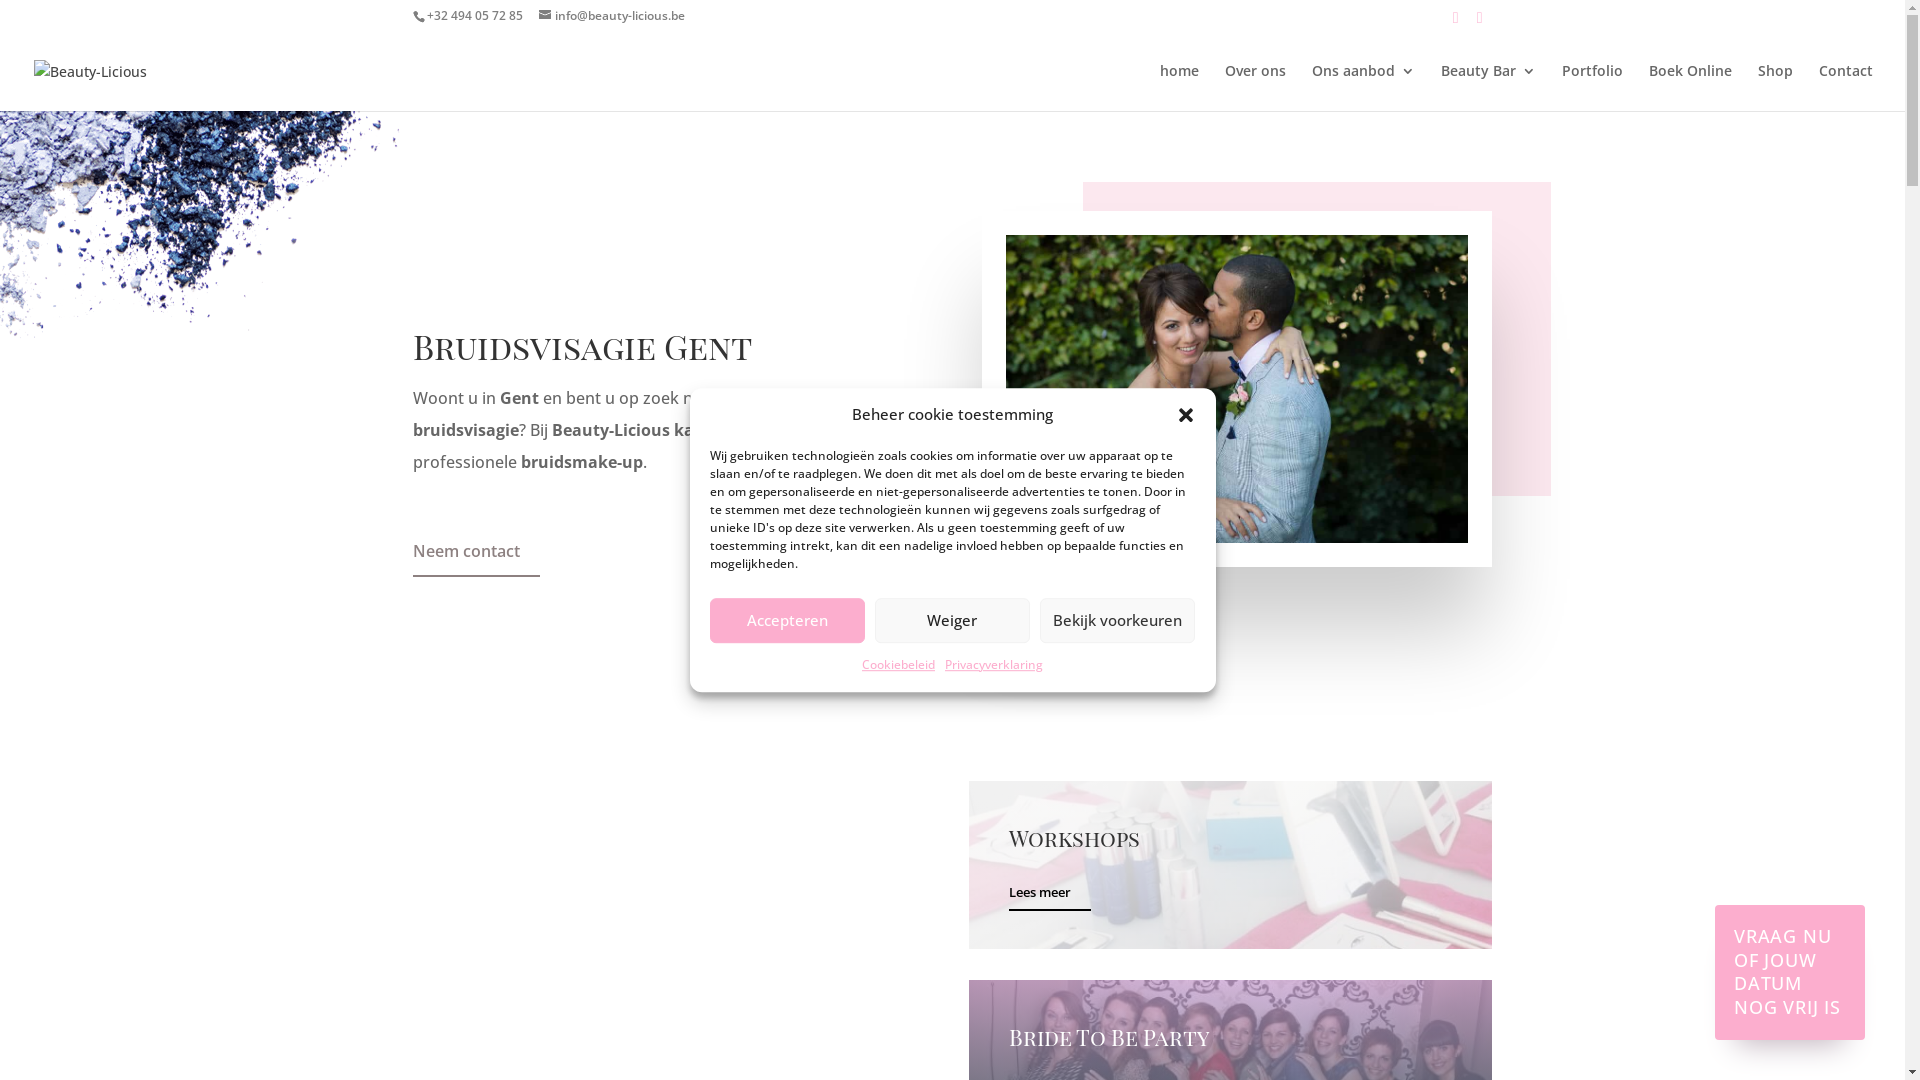 This screenshot has width=1920, height=1080. I want to click on VRAAG NU OF JOUW DATUM NOG VRIJ IS, so click(1790, 972).